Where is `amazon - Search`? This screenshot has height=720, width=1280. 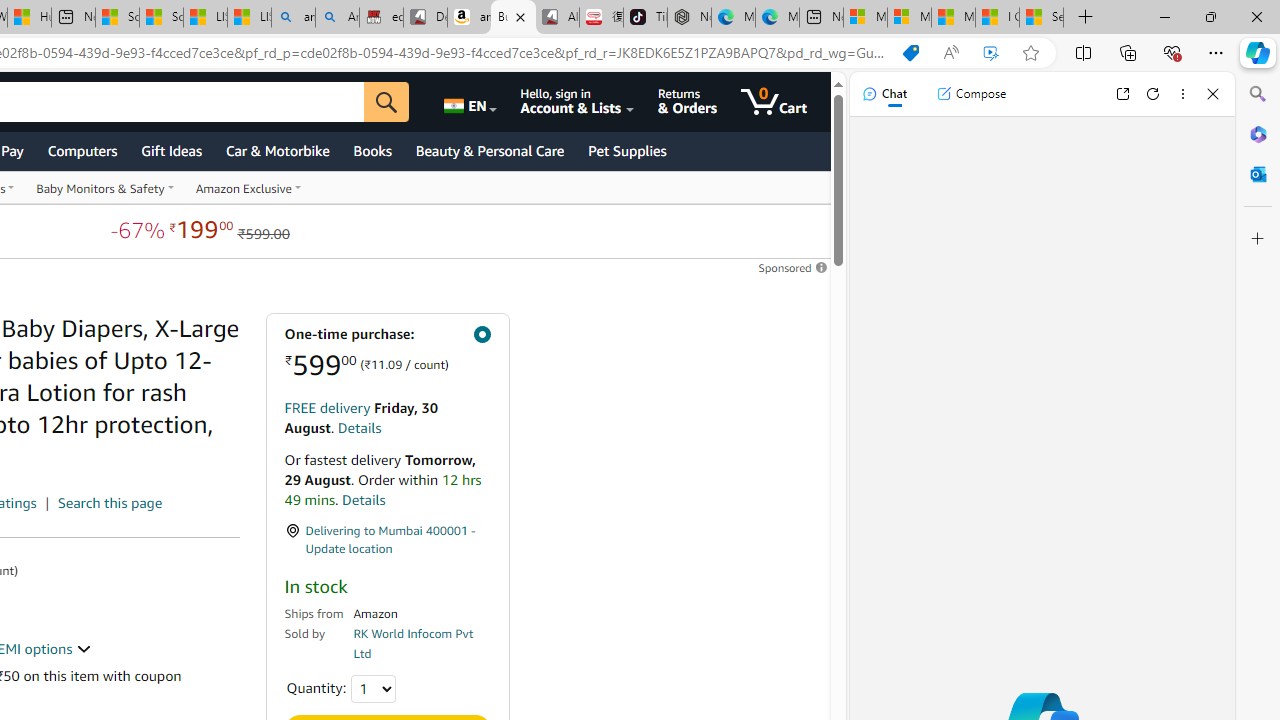 amazon - Search is located at coordinates (292, 18).